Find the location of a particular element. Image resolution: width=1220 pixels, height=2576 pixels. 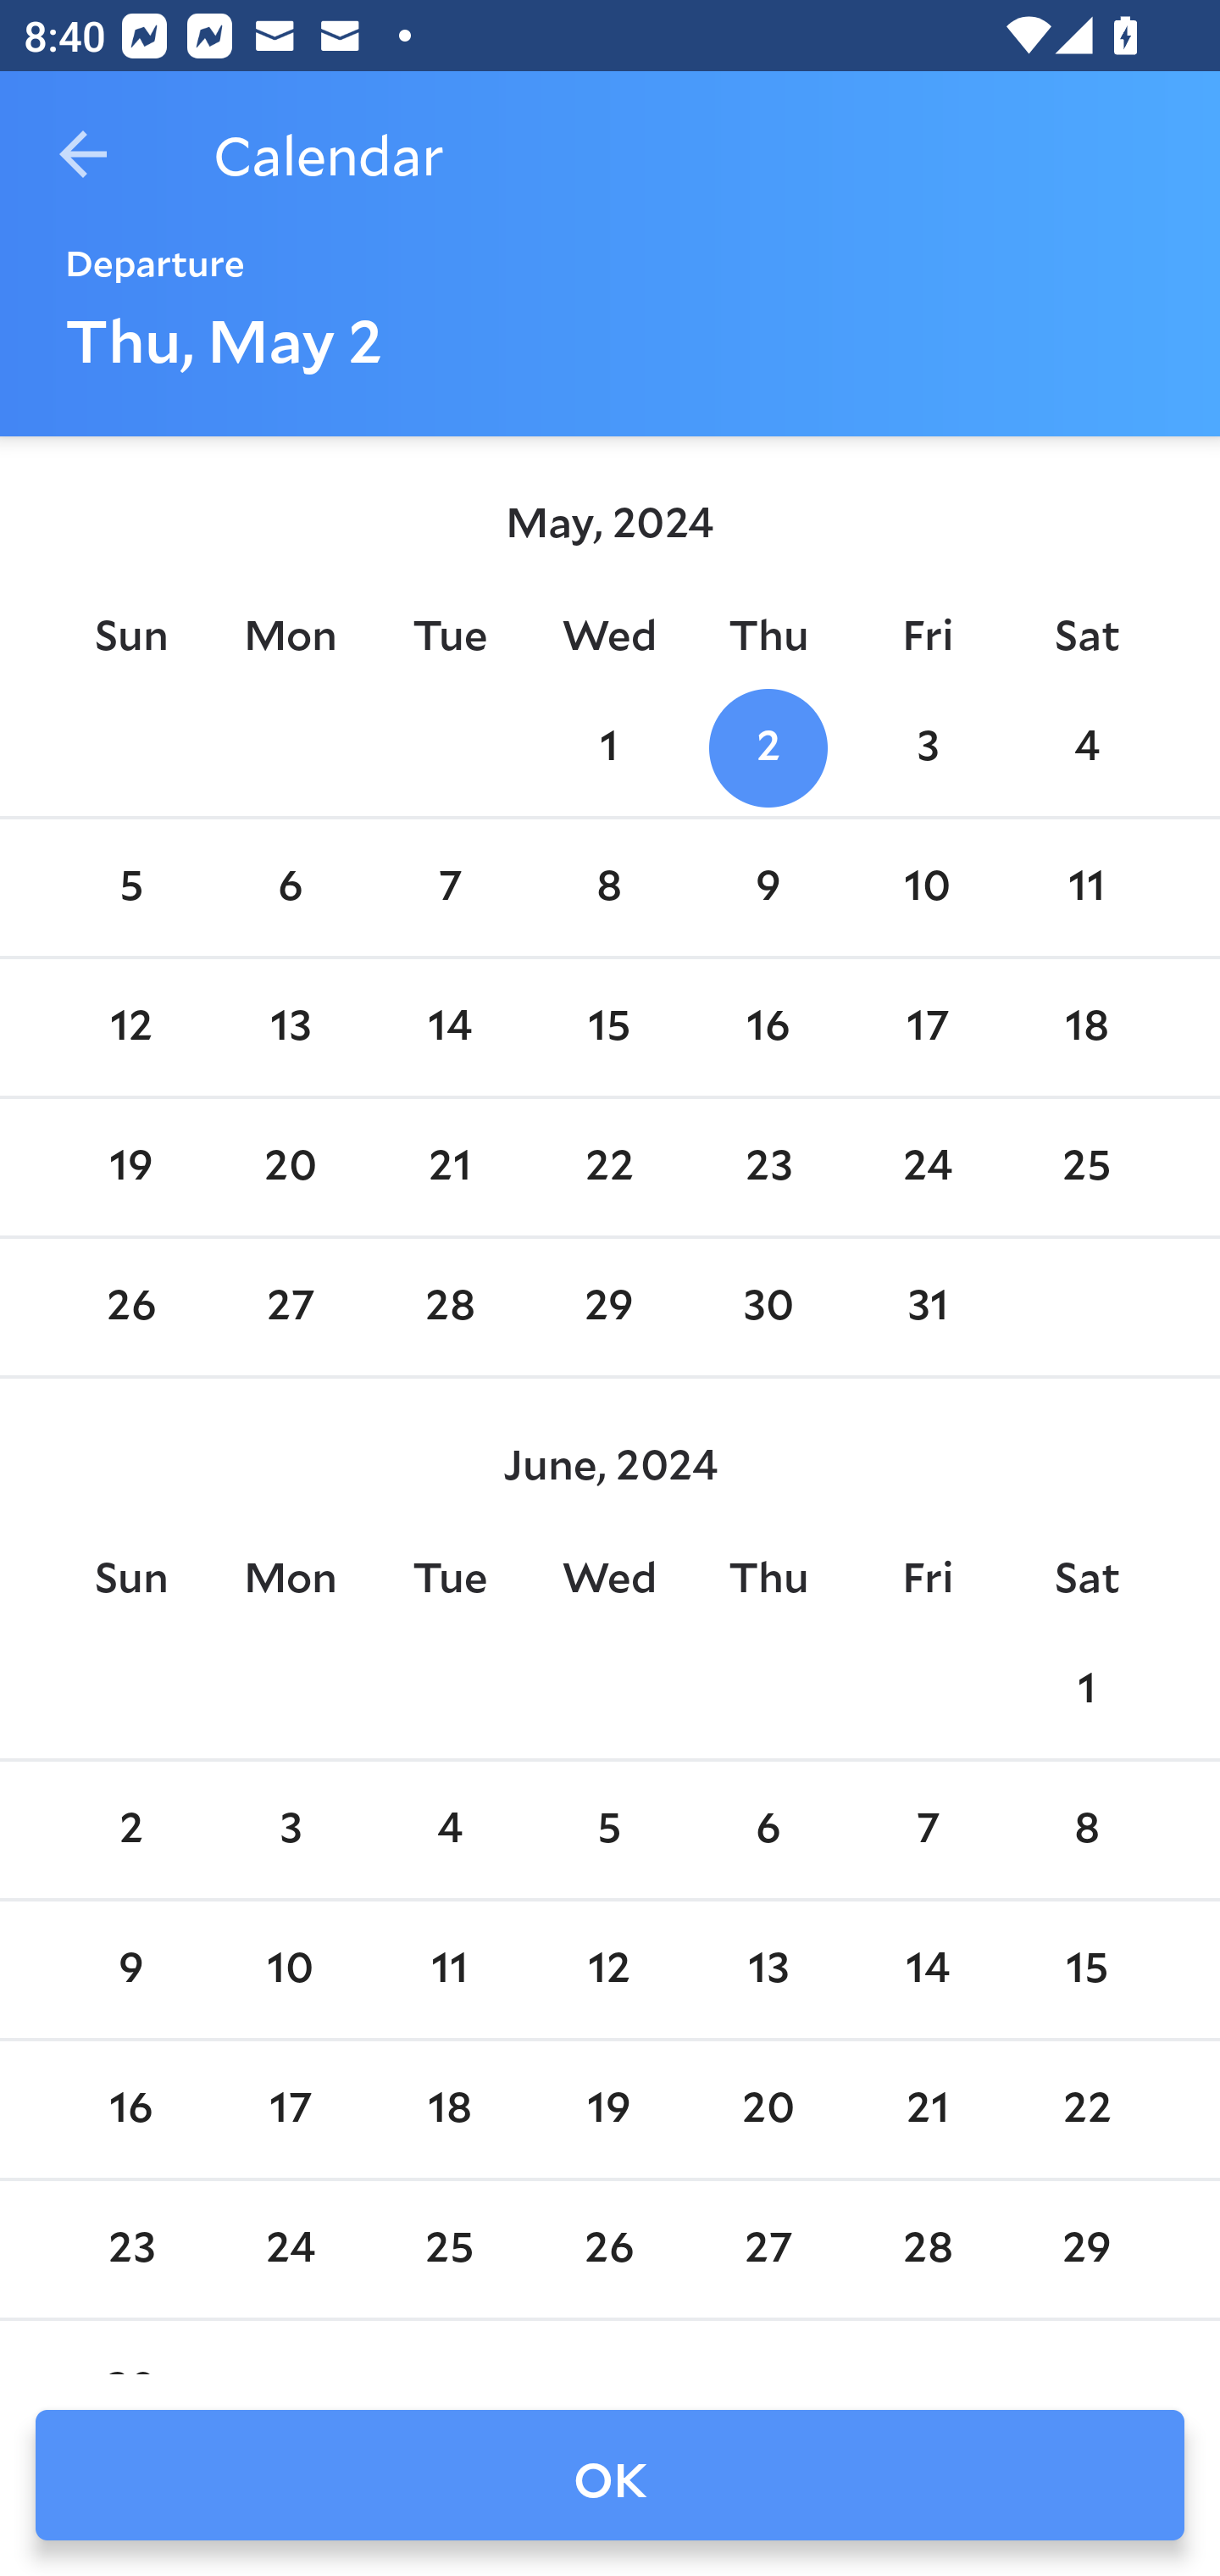

2 is located at coordinates (130, 1831).